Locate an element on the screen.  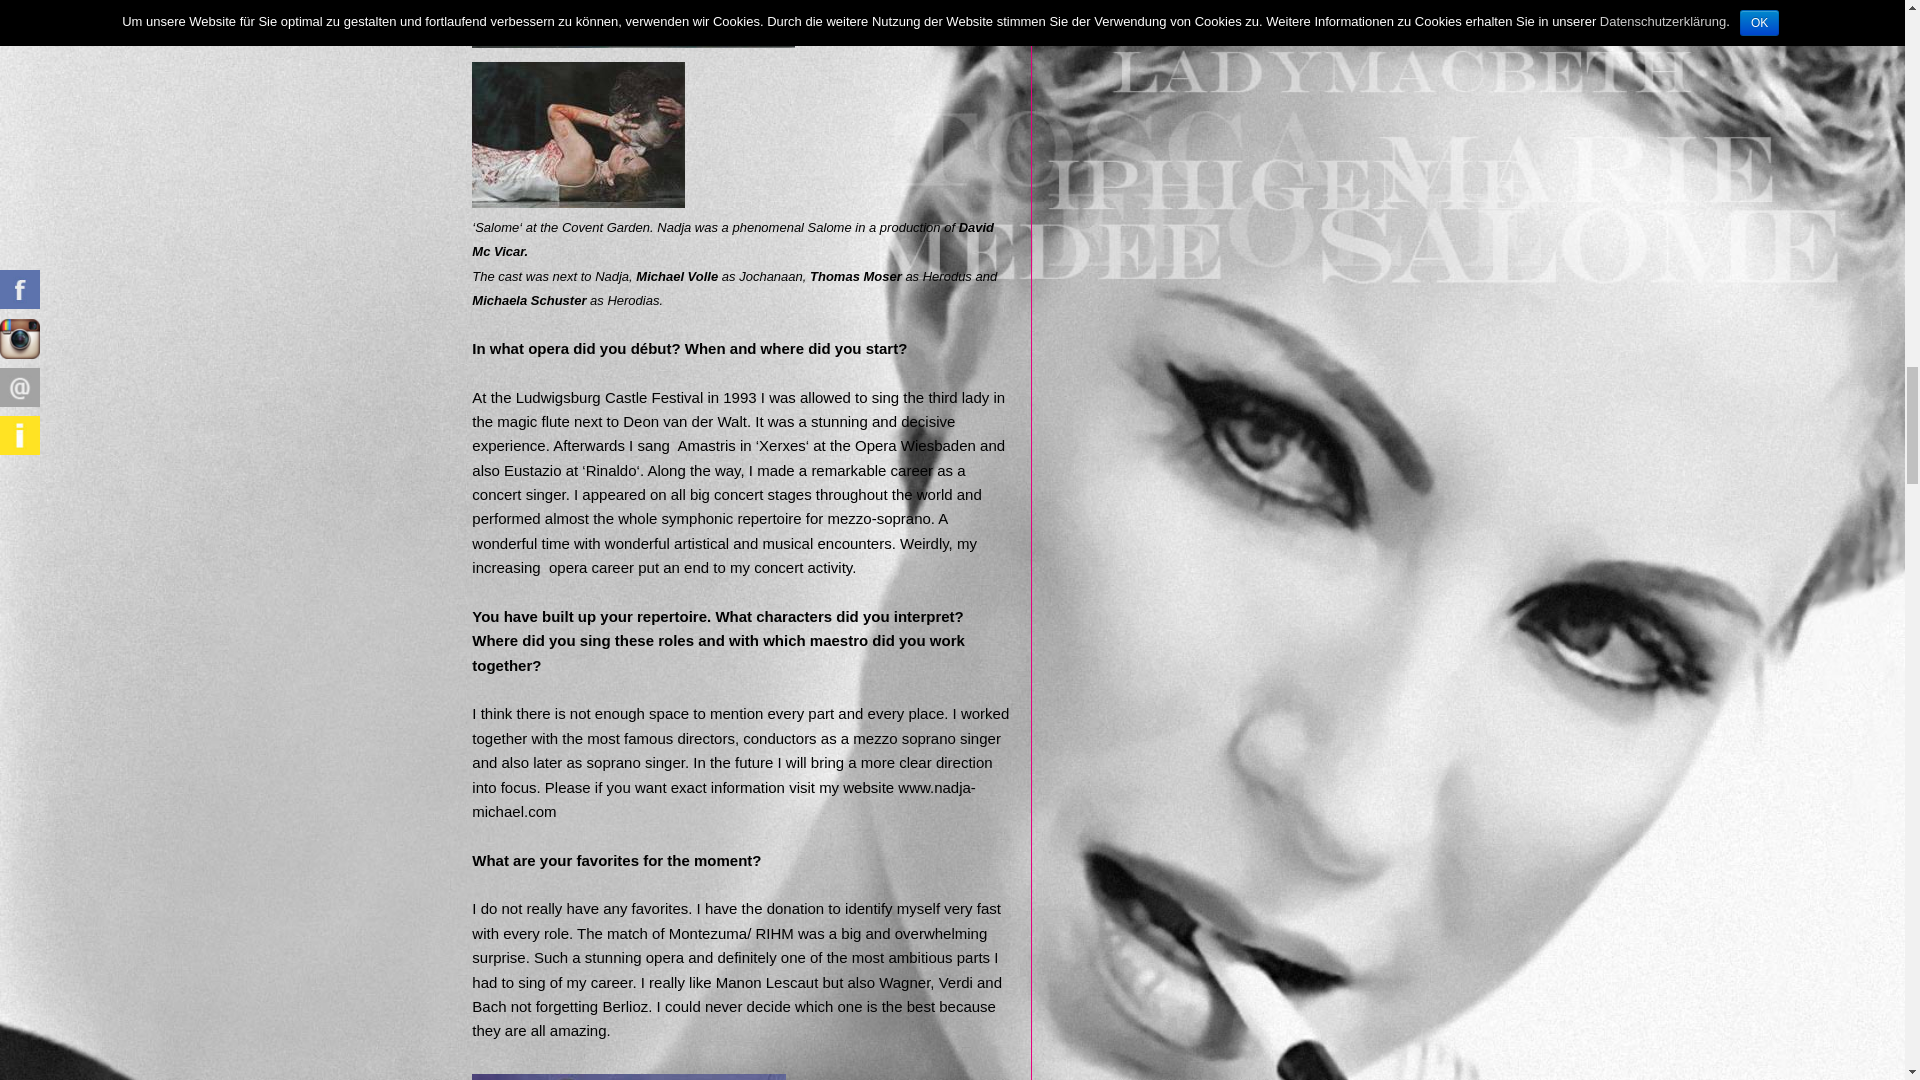
Salome is located at coordinates (633, 24).